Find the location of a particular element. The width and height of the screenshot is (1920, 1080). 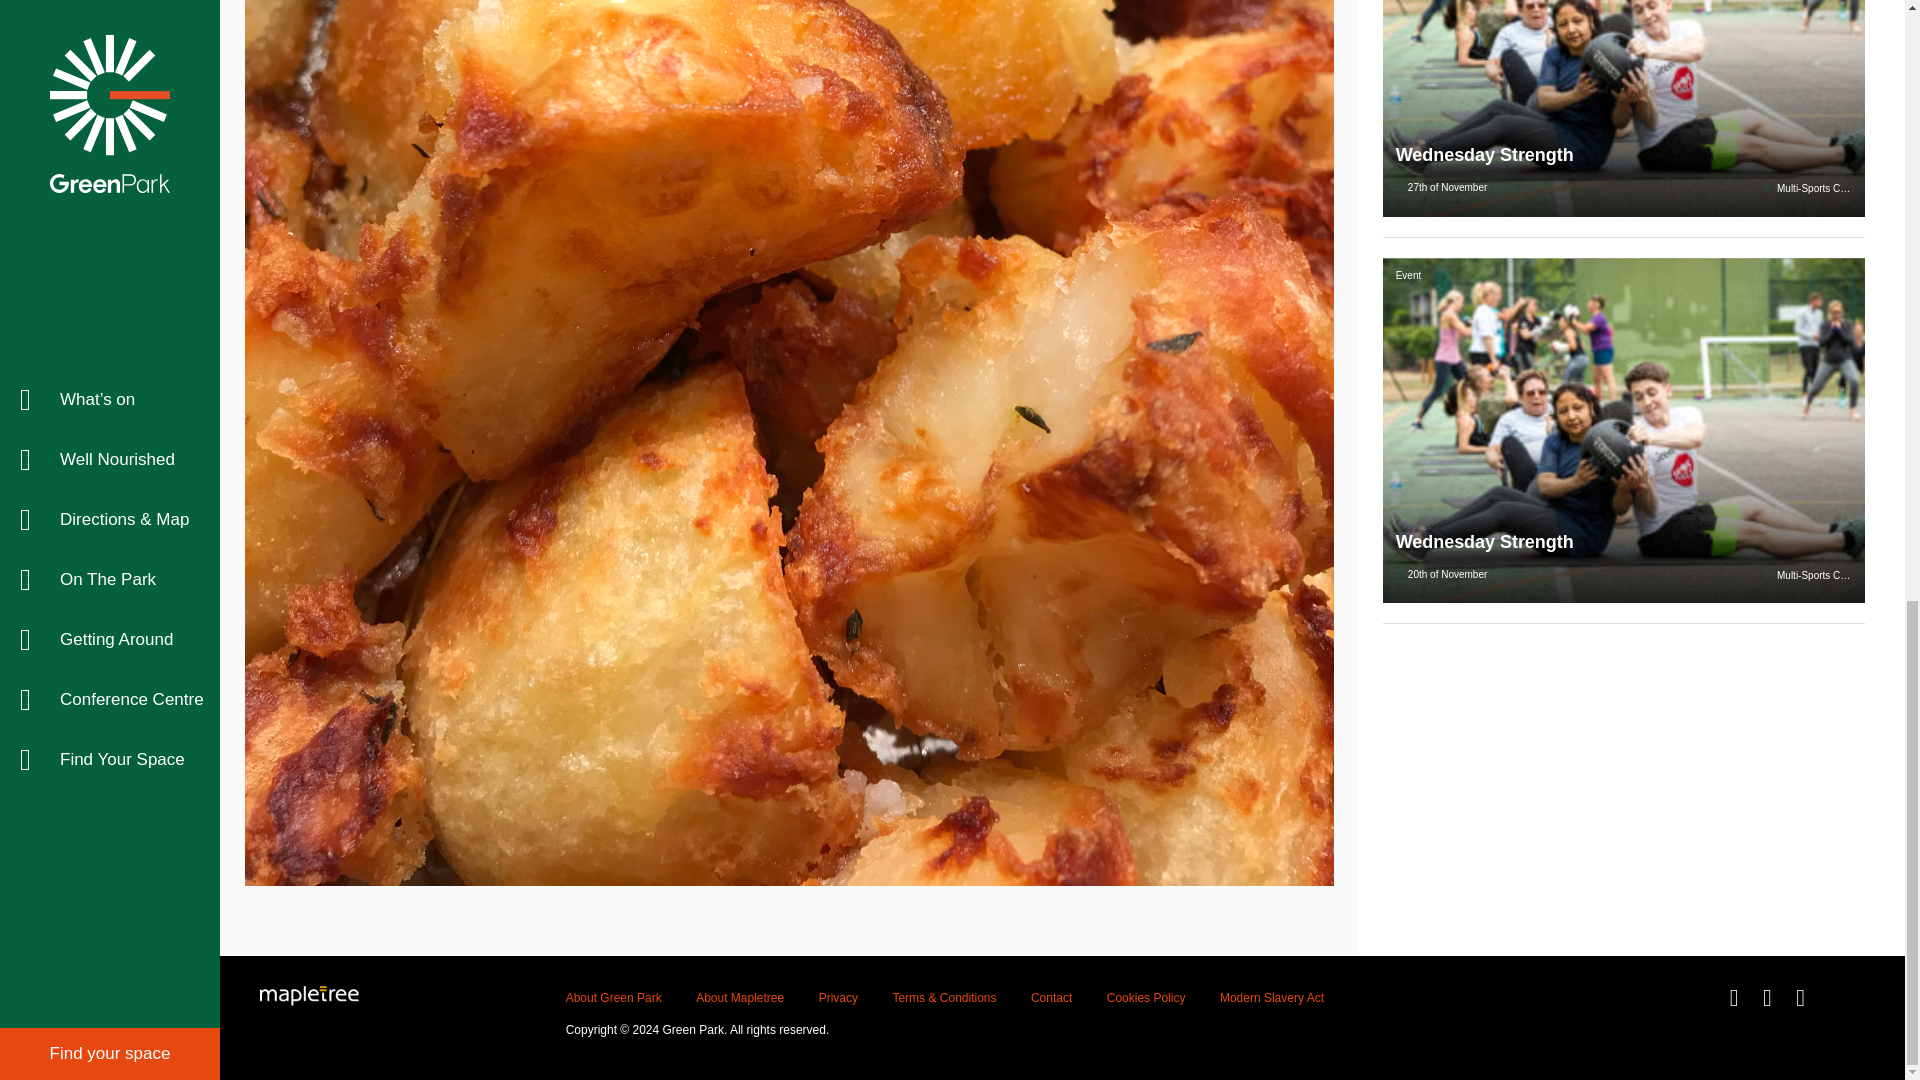

Modern Slavery Act is located at coordinates (1272, 998).